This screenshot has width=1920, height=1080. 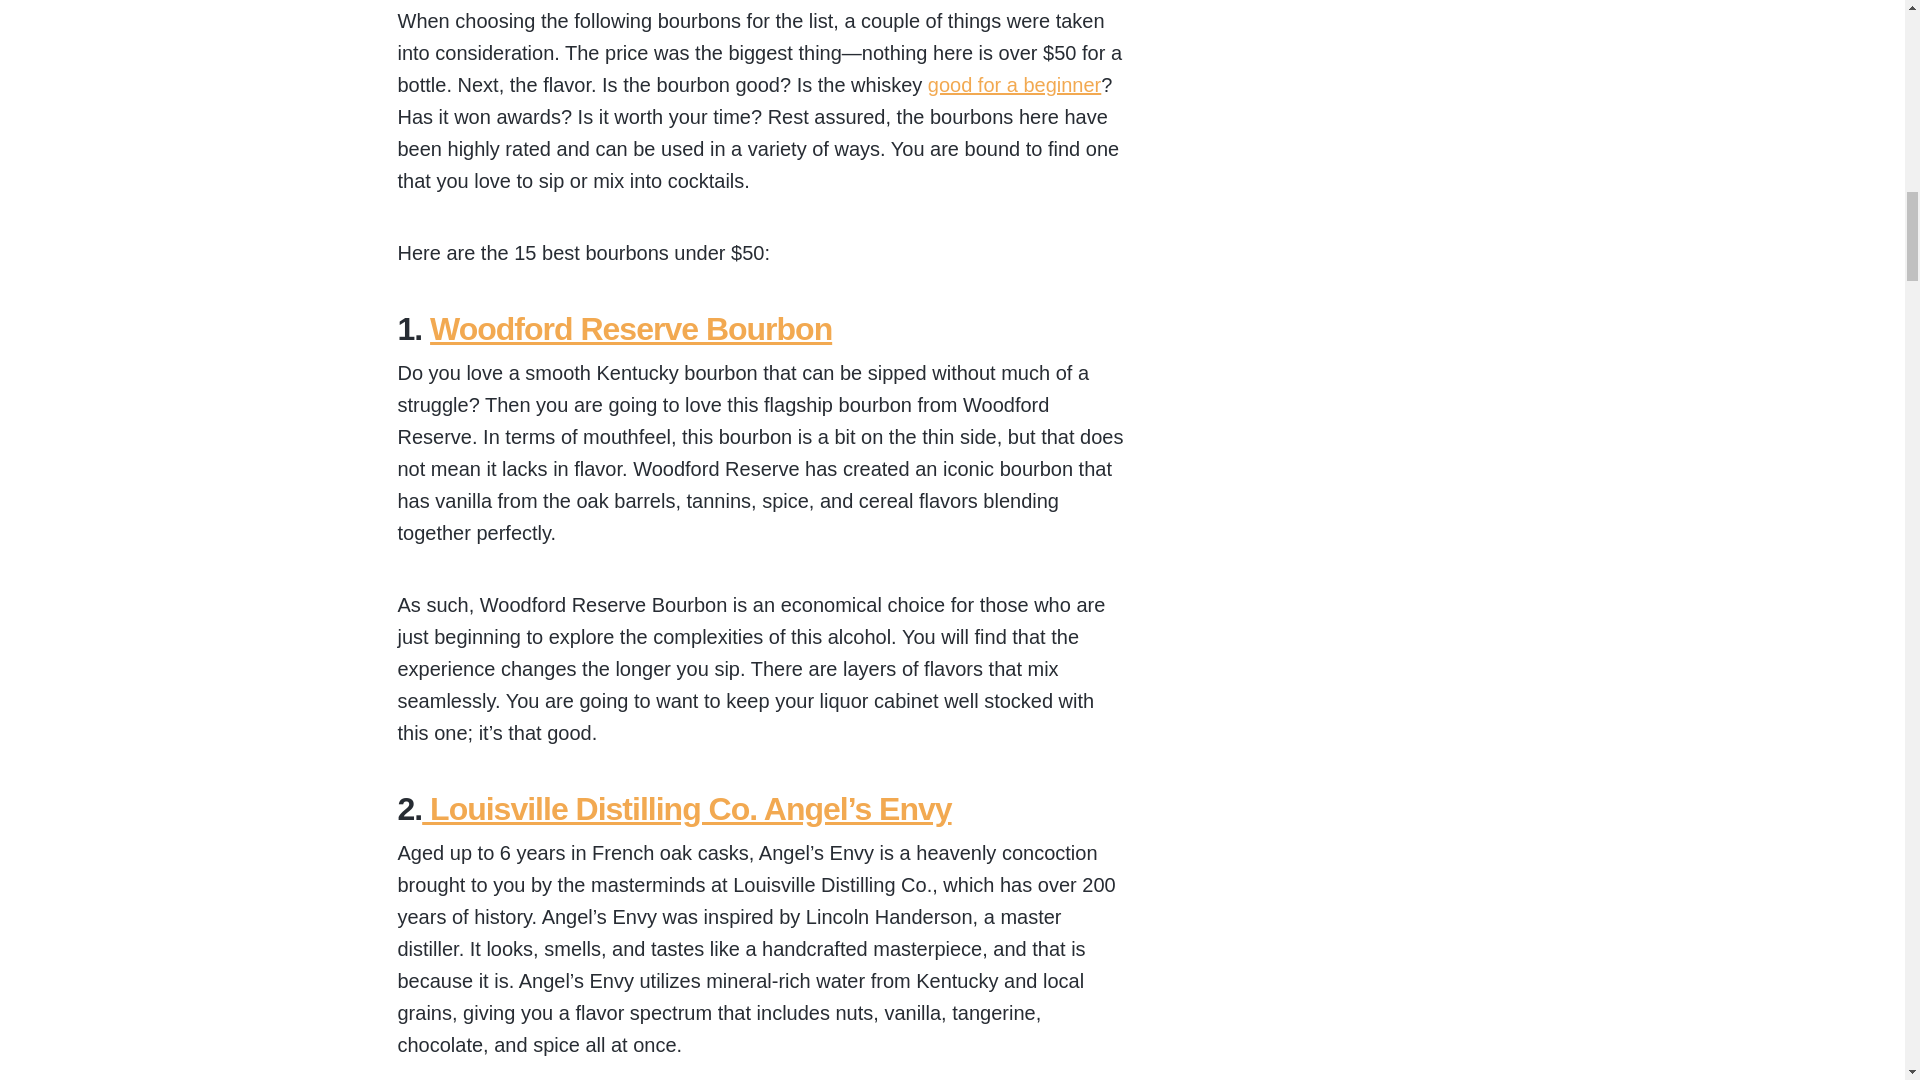 What do you see at coordinates (630, 328) in the screenshot?
I see `Woodford Reserve Bourbon` at bounding box center [630, 328].